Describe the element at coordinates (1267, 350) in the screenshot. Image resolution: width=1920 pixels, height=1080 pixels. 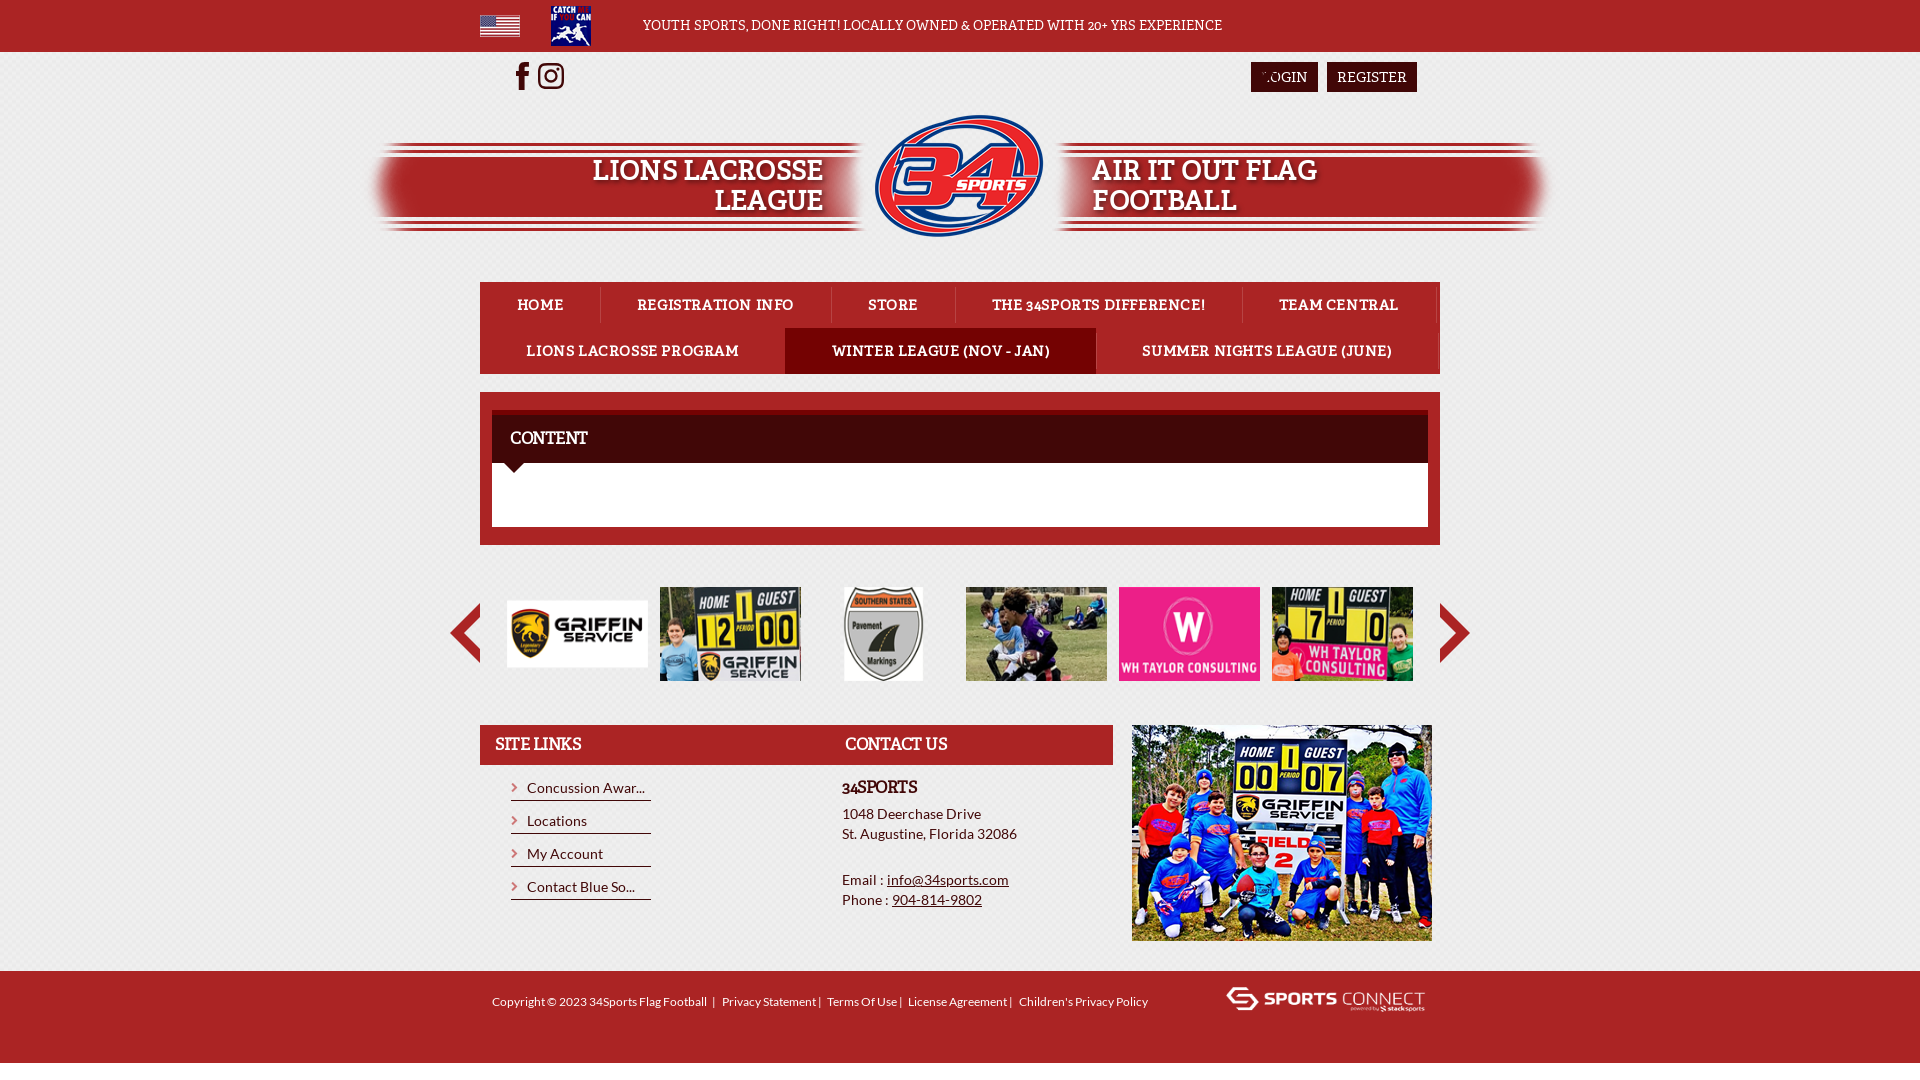
I see `SUMMER NIGHTS LEAGUE (JUNE)` at that location.